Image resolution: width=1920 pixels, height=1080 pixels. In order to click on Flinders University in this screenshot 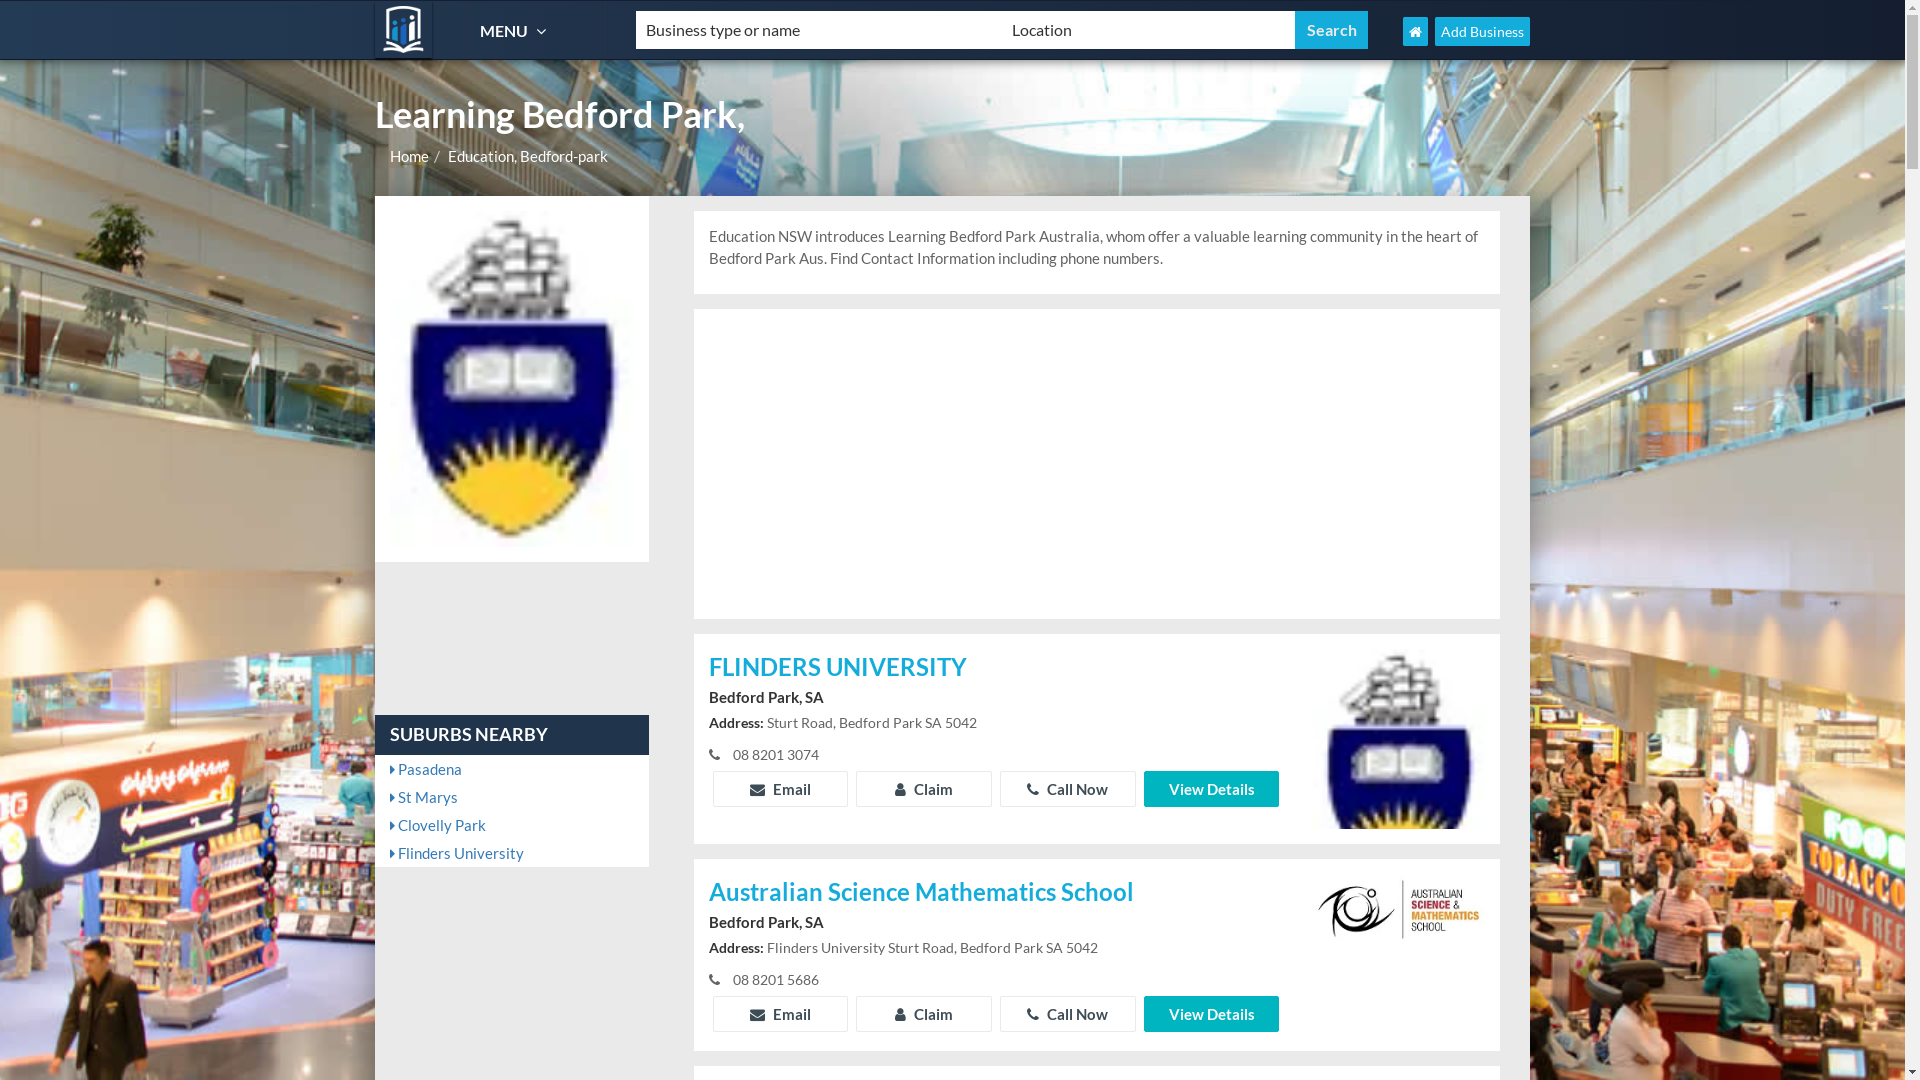, I will do `click(512, 853)`.